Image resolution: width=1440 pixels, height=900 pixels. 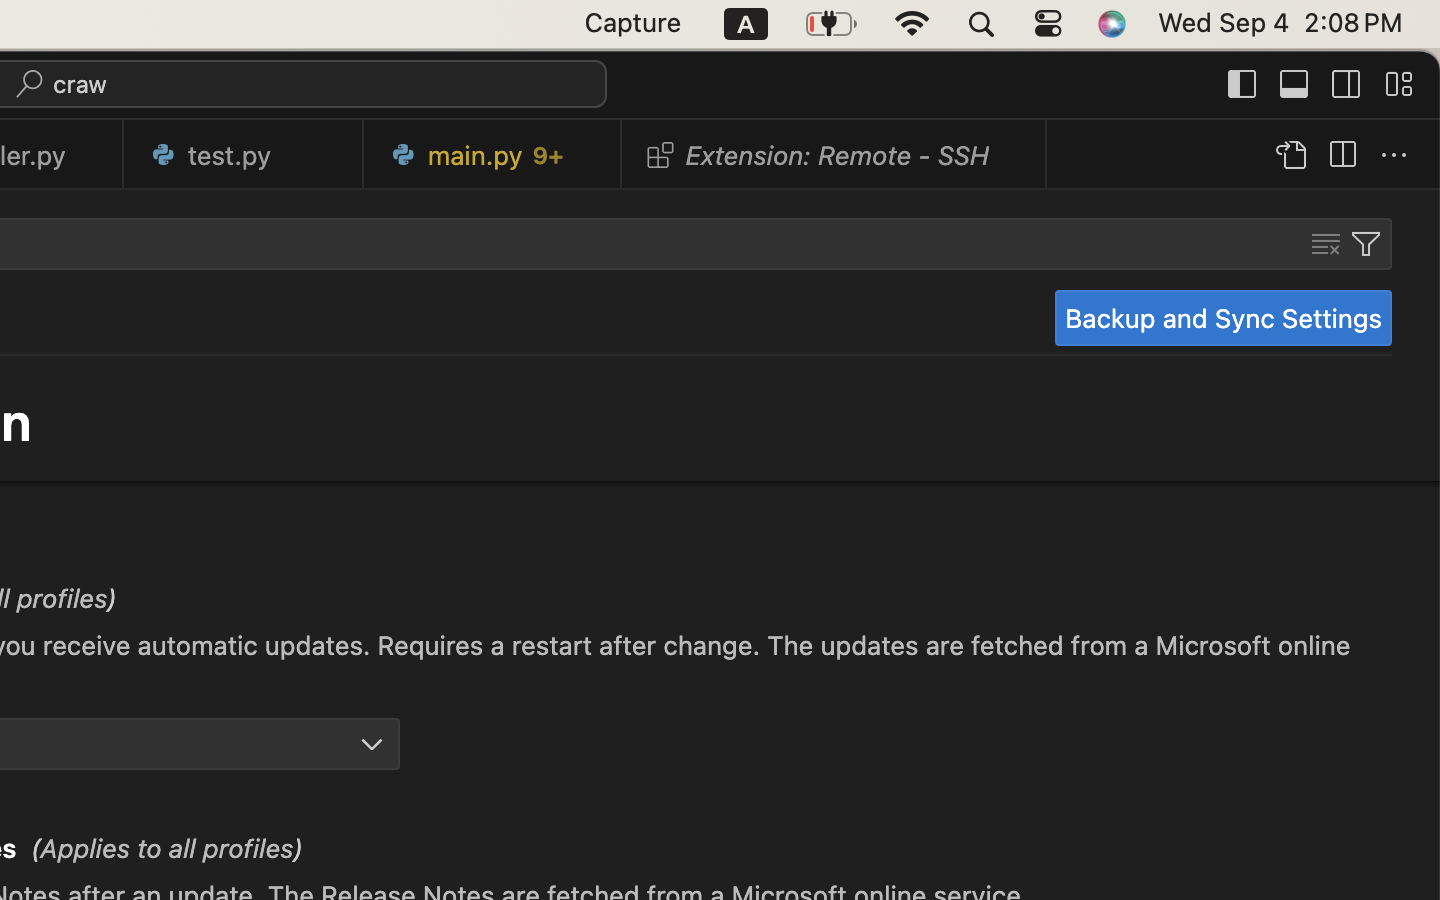 I want to click on , so click(x=1295, y=84).